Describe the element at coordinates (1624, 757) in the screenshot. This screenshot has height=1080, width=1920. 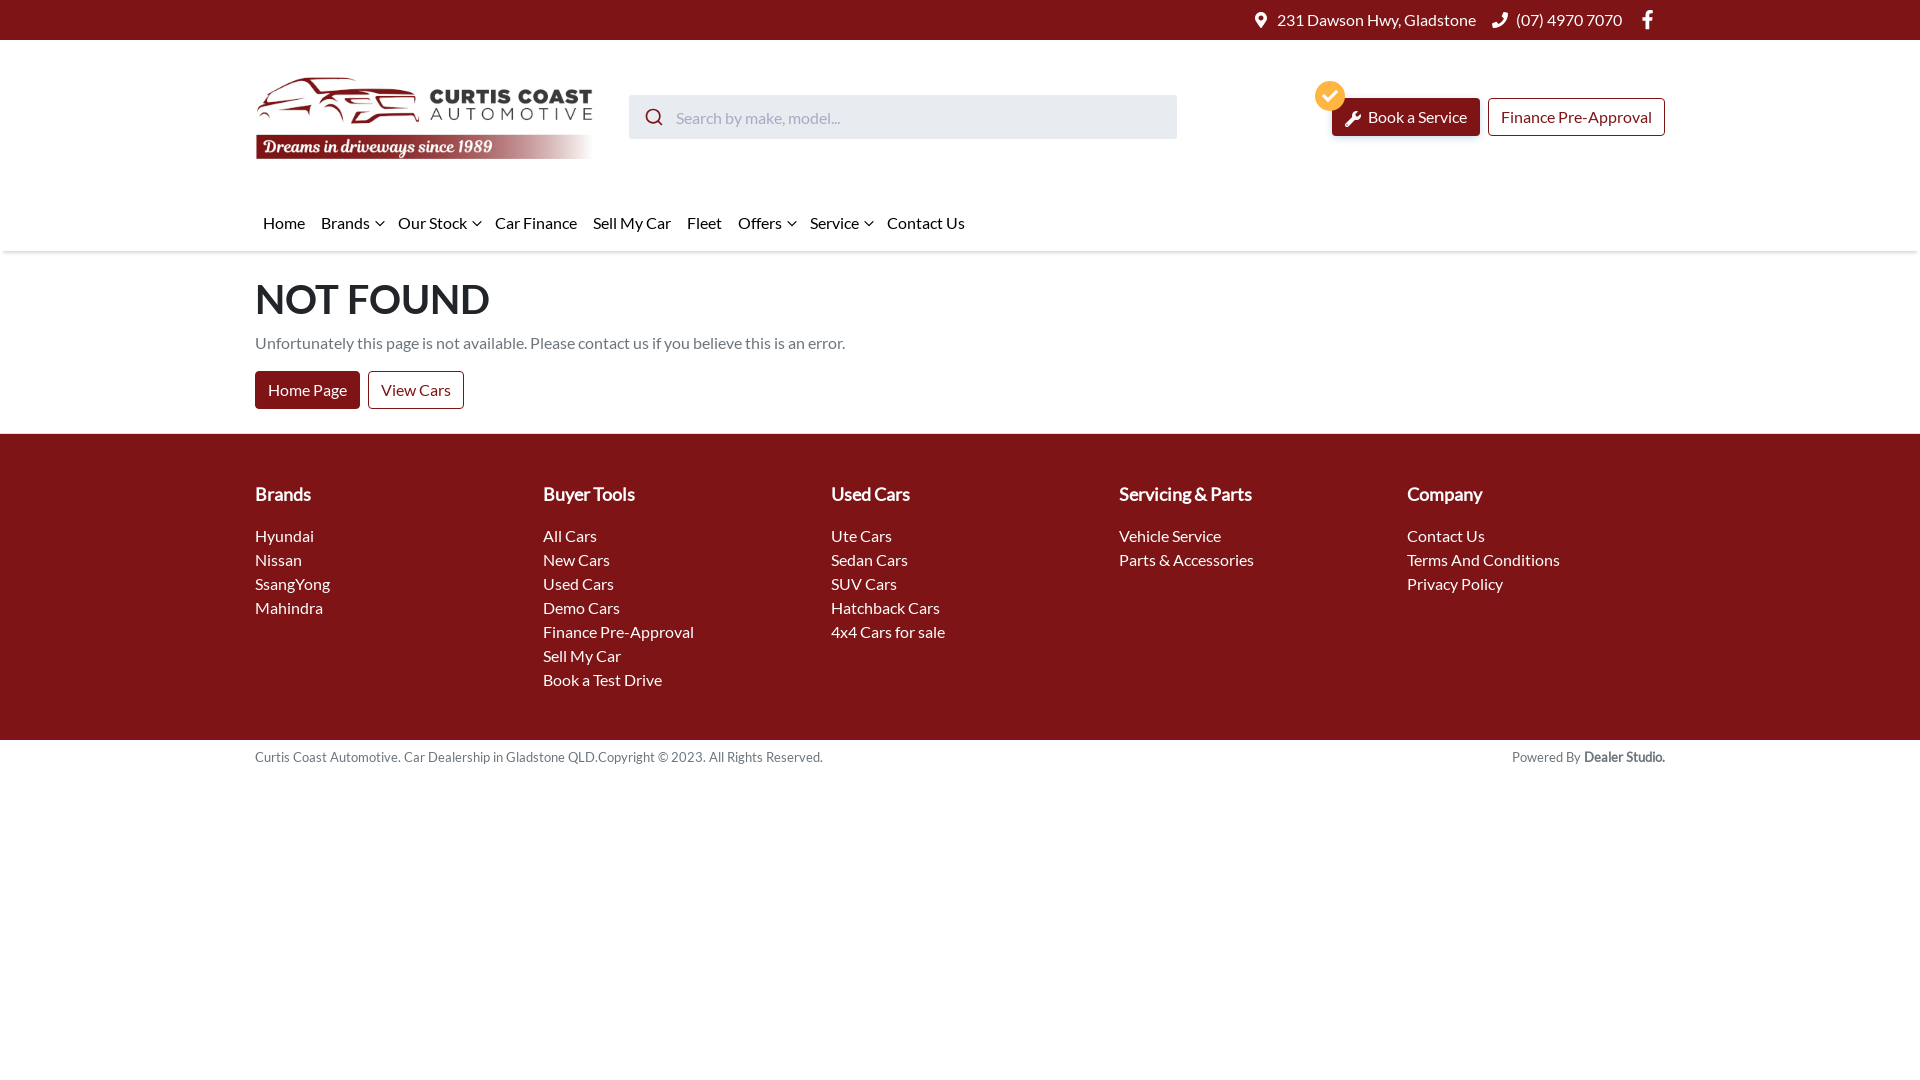
I see `Dealer Studio.` at that location.